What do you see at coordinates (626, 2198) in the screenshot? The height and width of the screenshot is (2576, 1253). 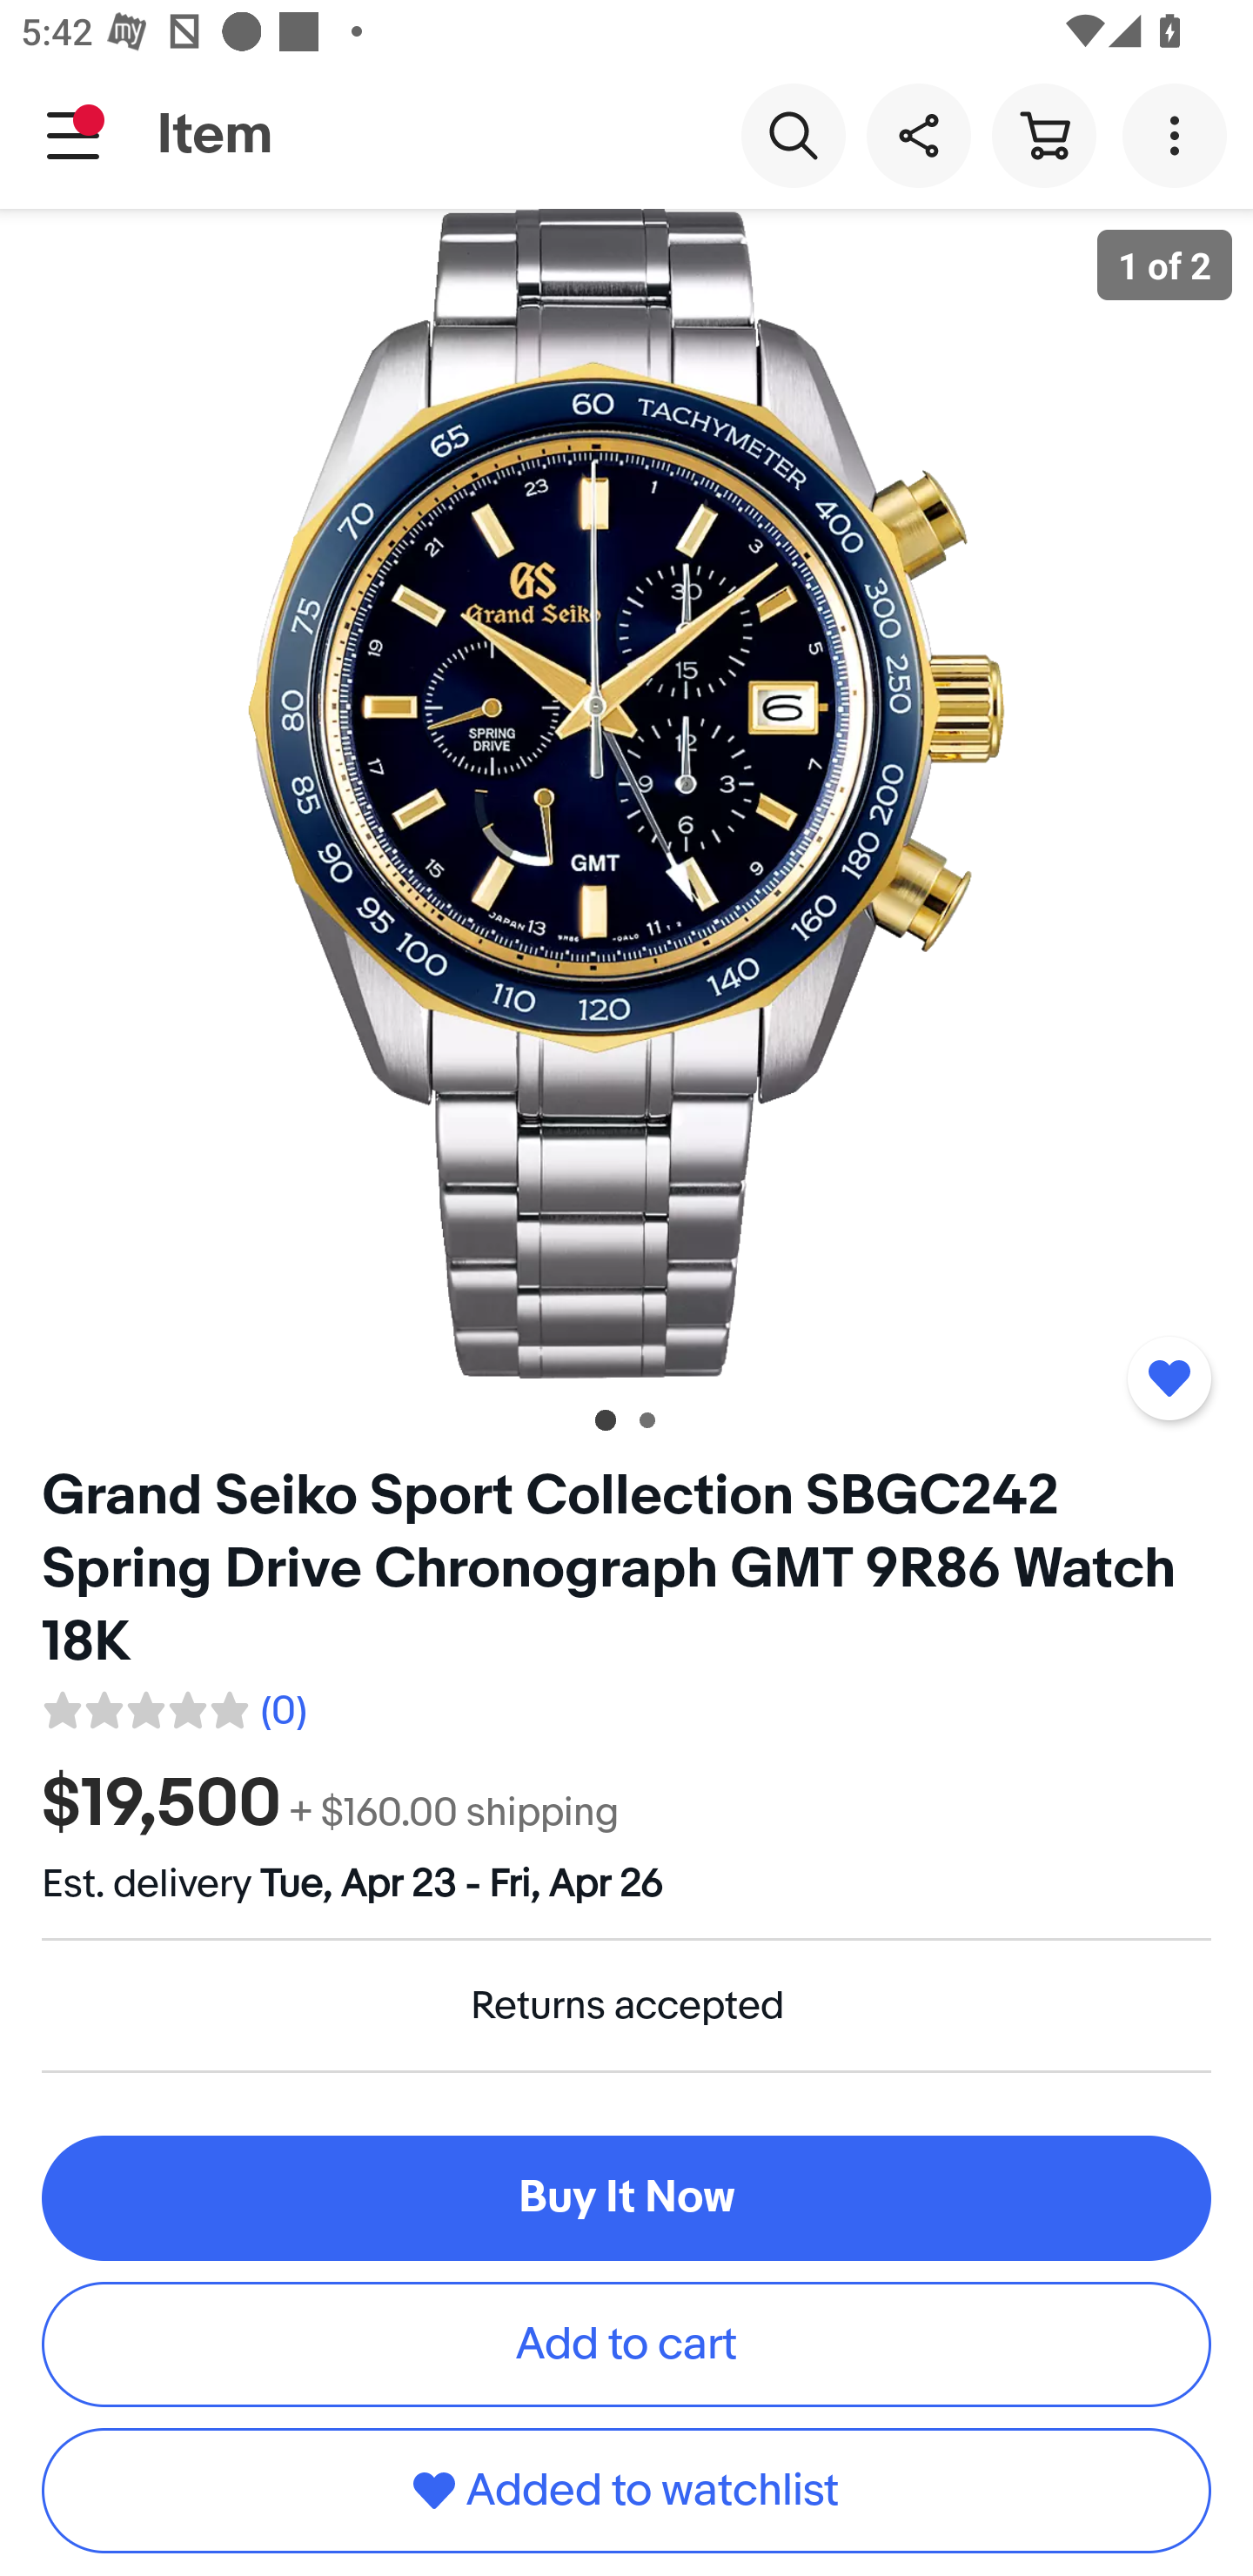 I see `Buy It Now` at bounding box center [626, 2198].